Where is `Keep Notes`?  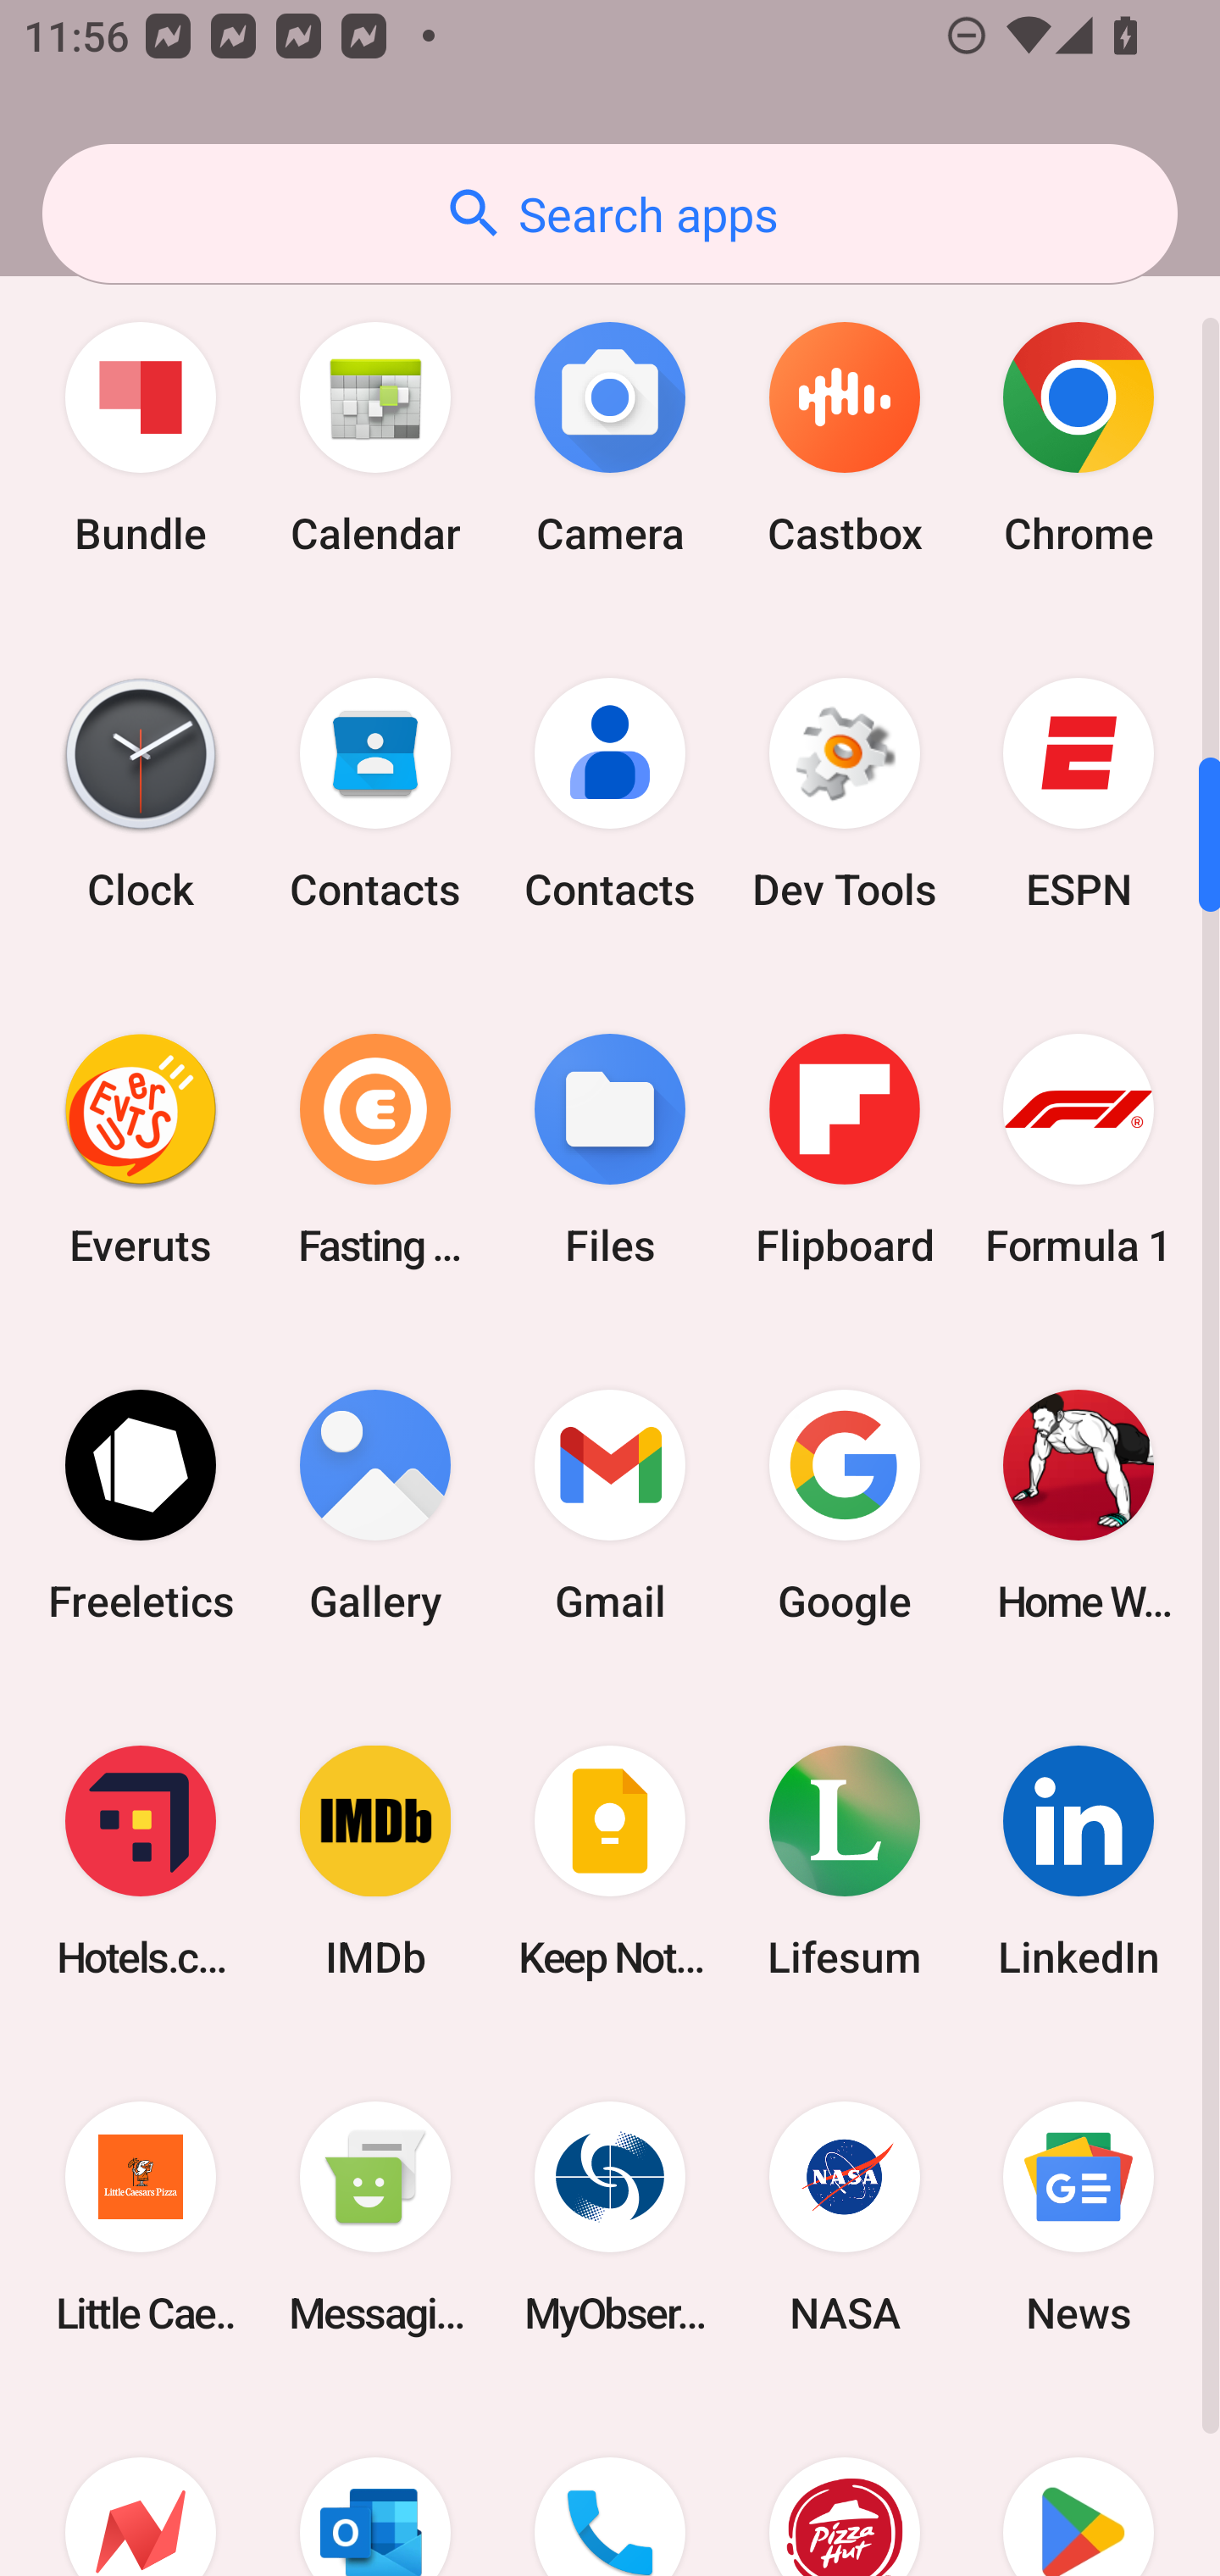
Keep Notes is located at coordinates (610, 1863).